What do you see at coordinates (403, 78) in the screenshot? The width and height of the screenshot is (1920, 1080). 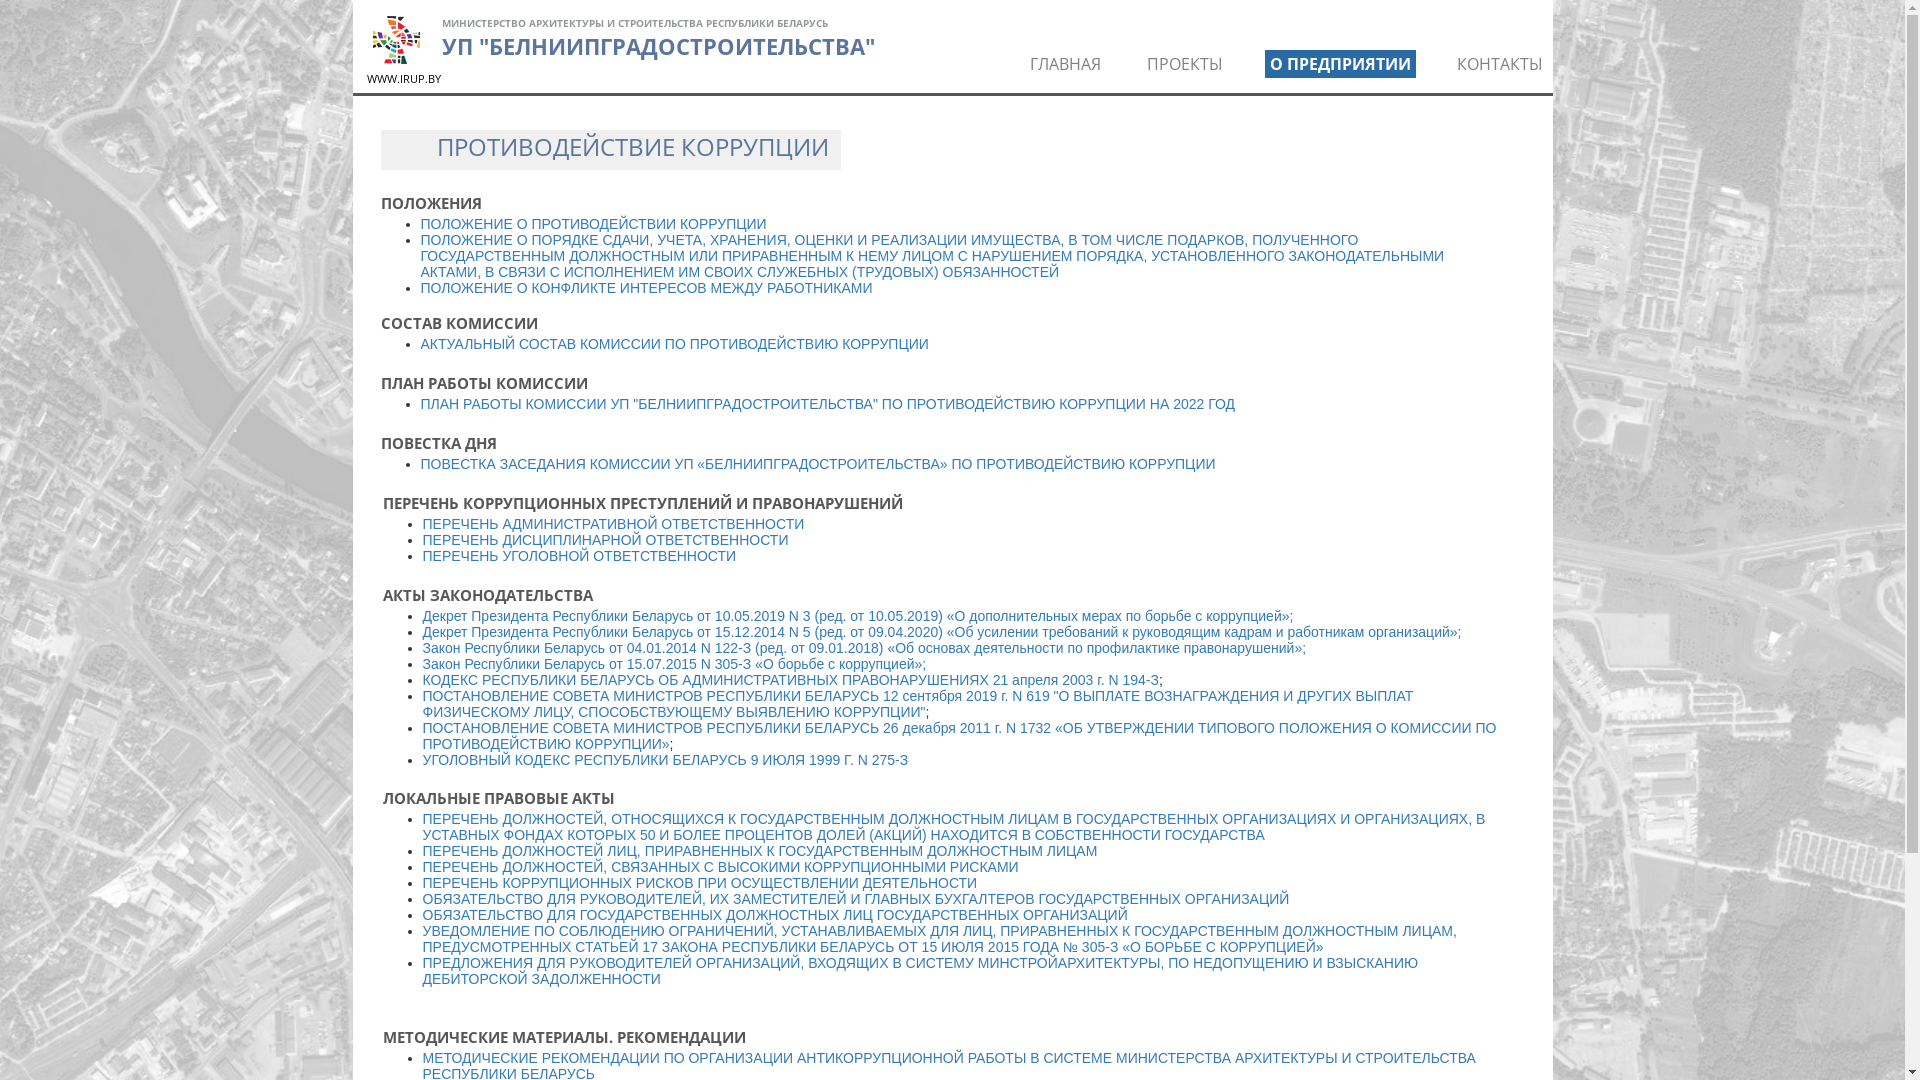 I see `WWW.IRUP.BY` at bounding box center [403, 78].